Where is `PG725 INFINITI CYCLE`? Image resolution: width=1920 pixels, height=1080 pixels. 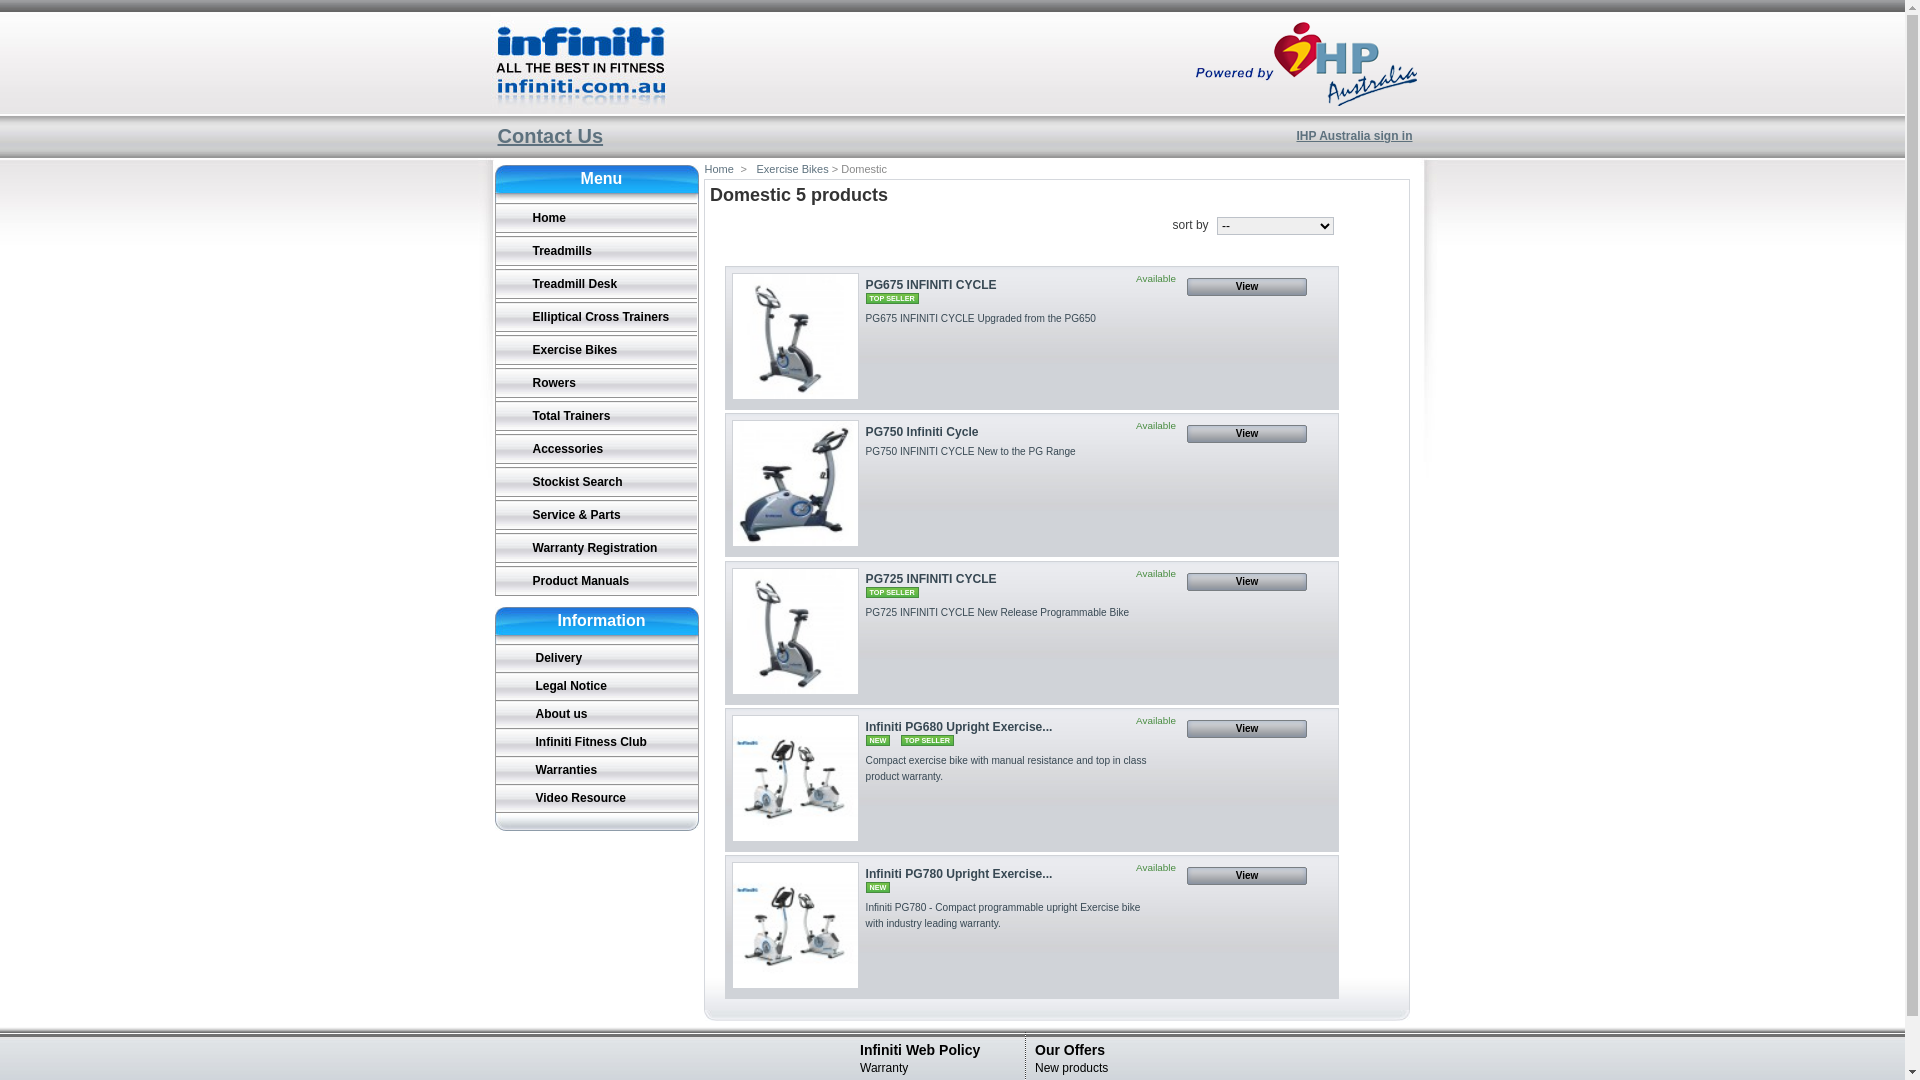 PG725 INFINITI CYCLE is located at coordinates (796, 632).